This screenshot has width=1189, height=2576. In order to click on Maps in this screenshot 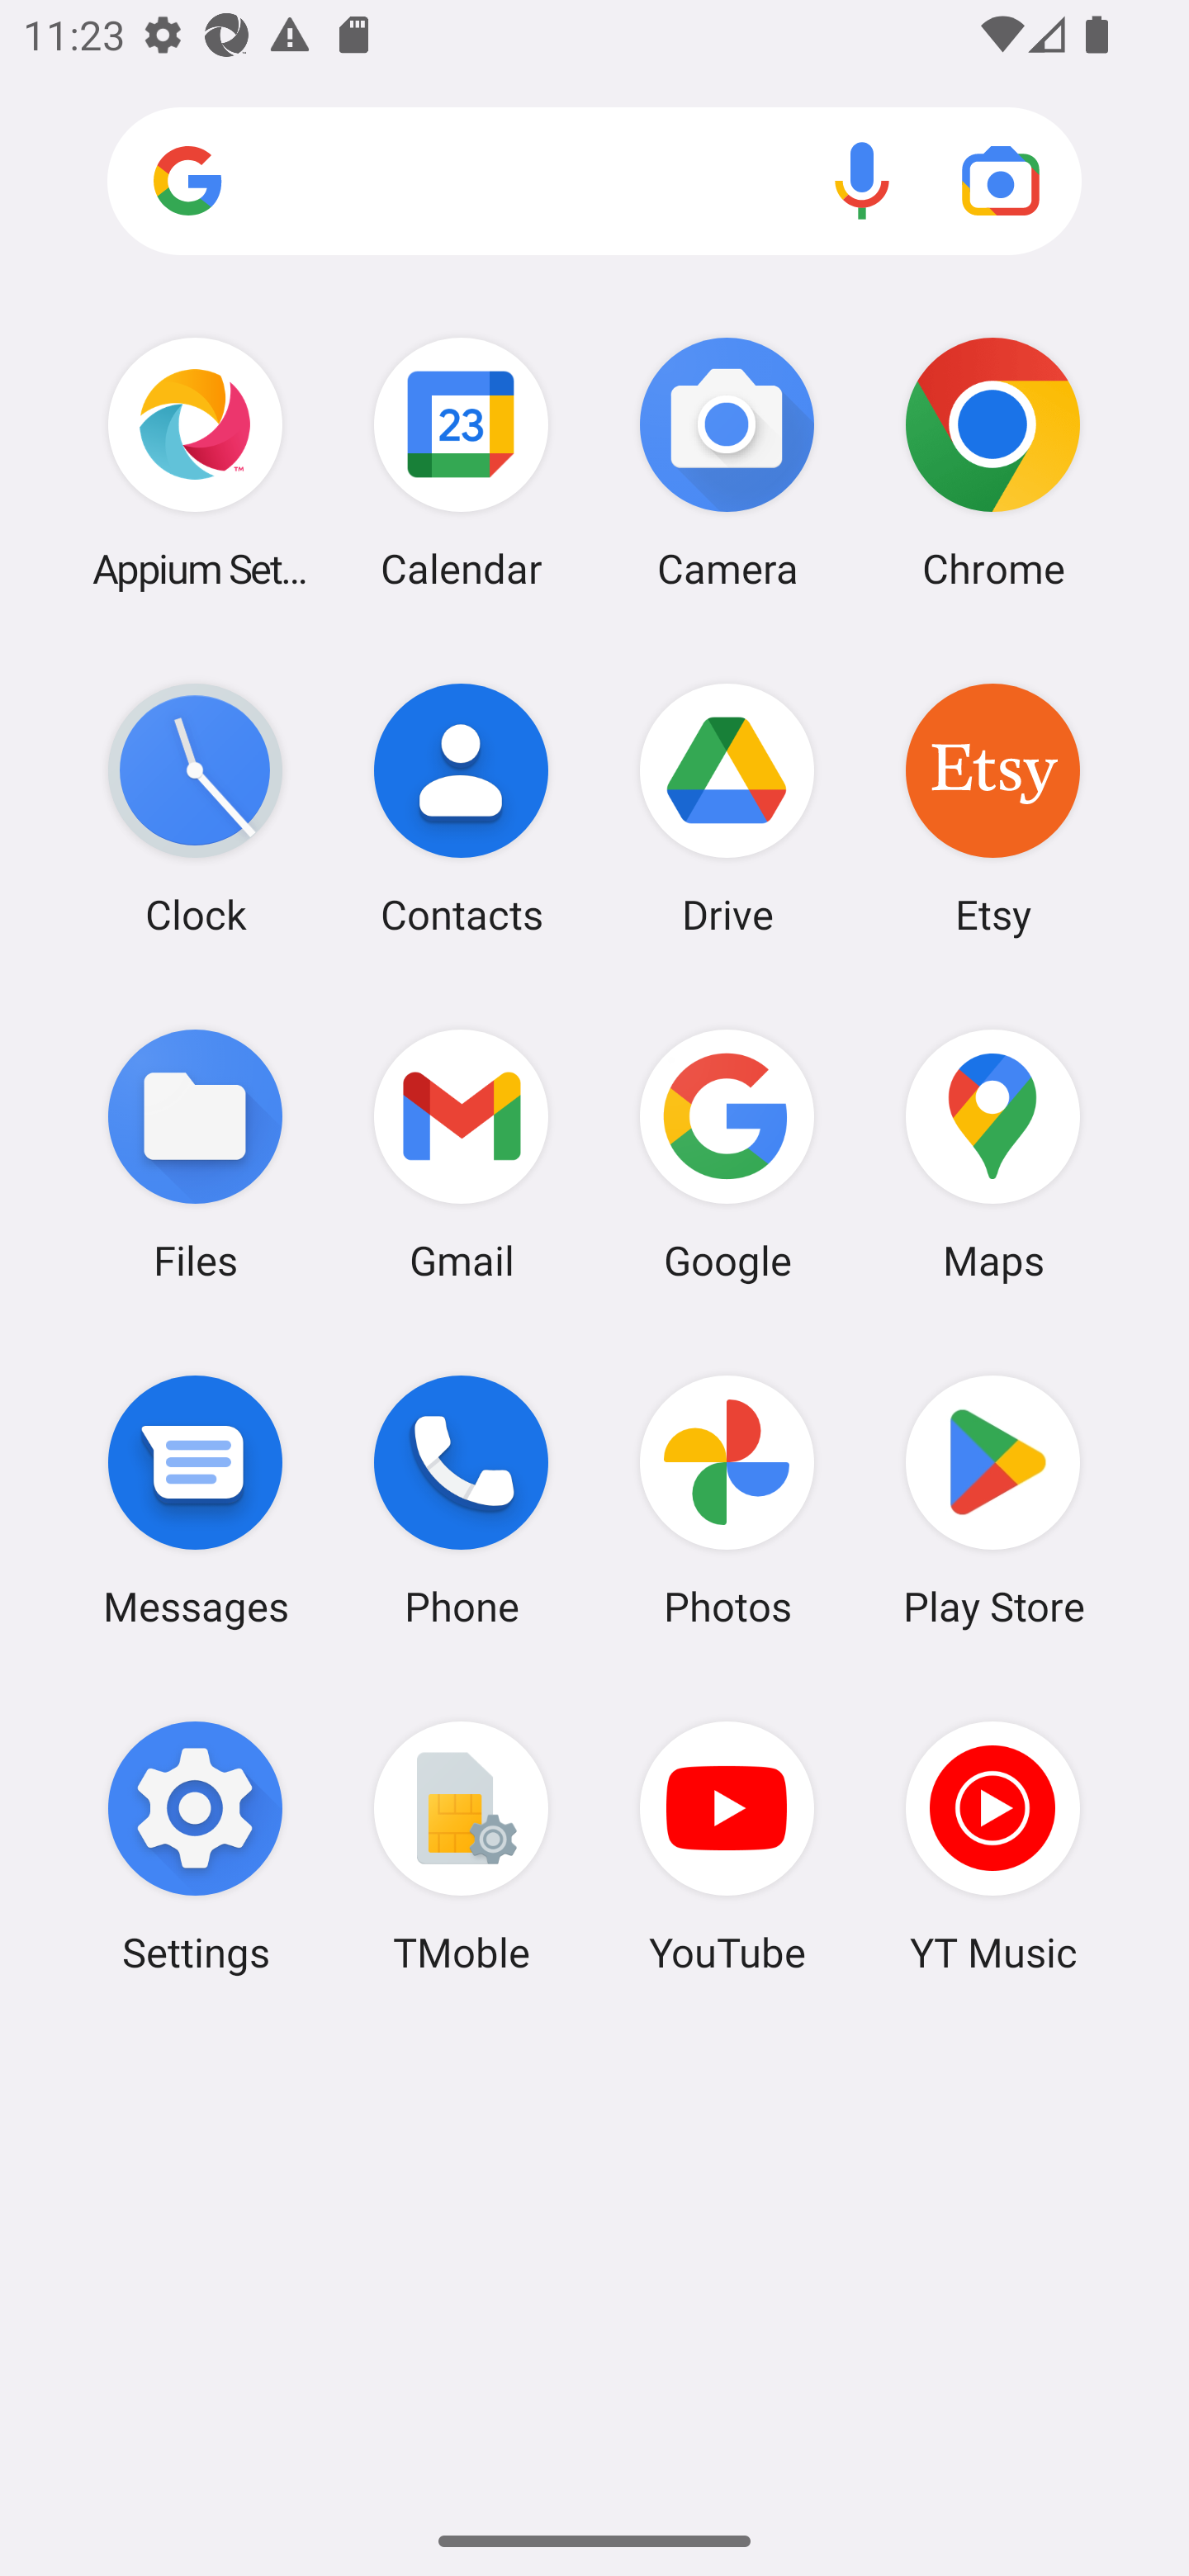, I will do `click(992, 1153)`.